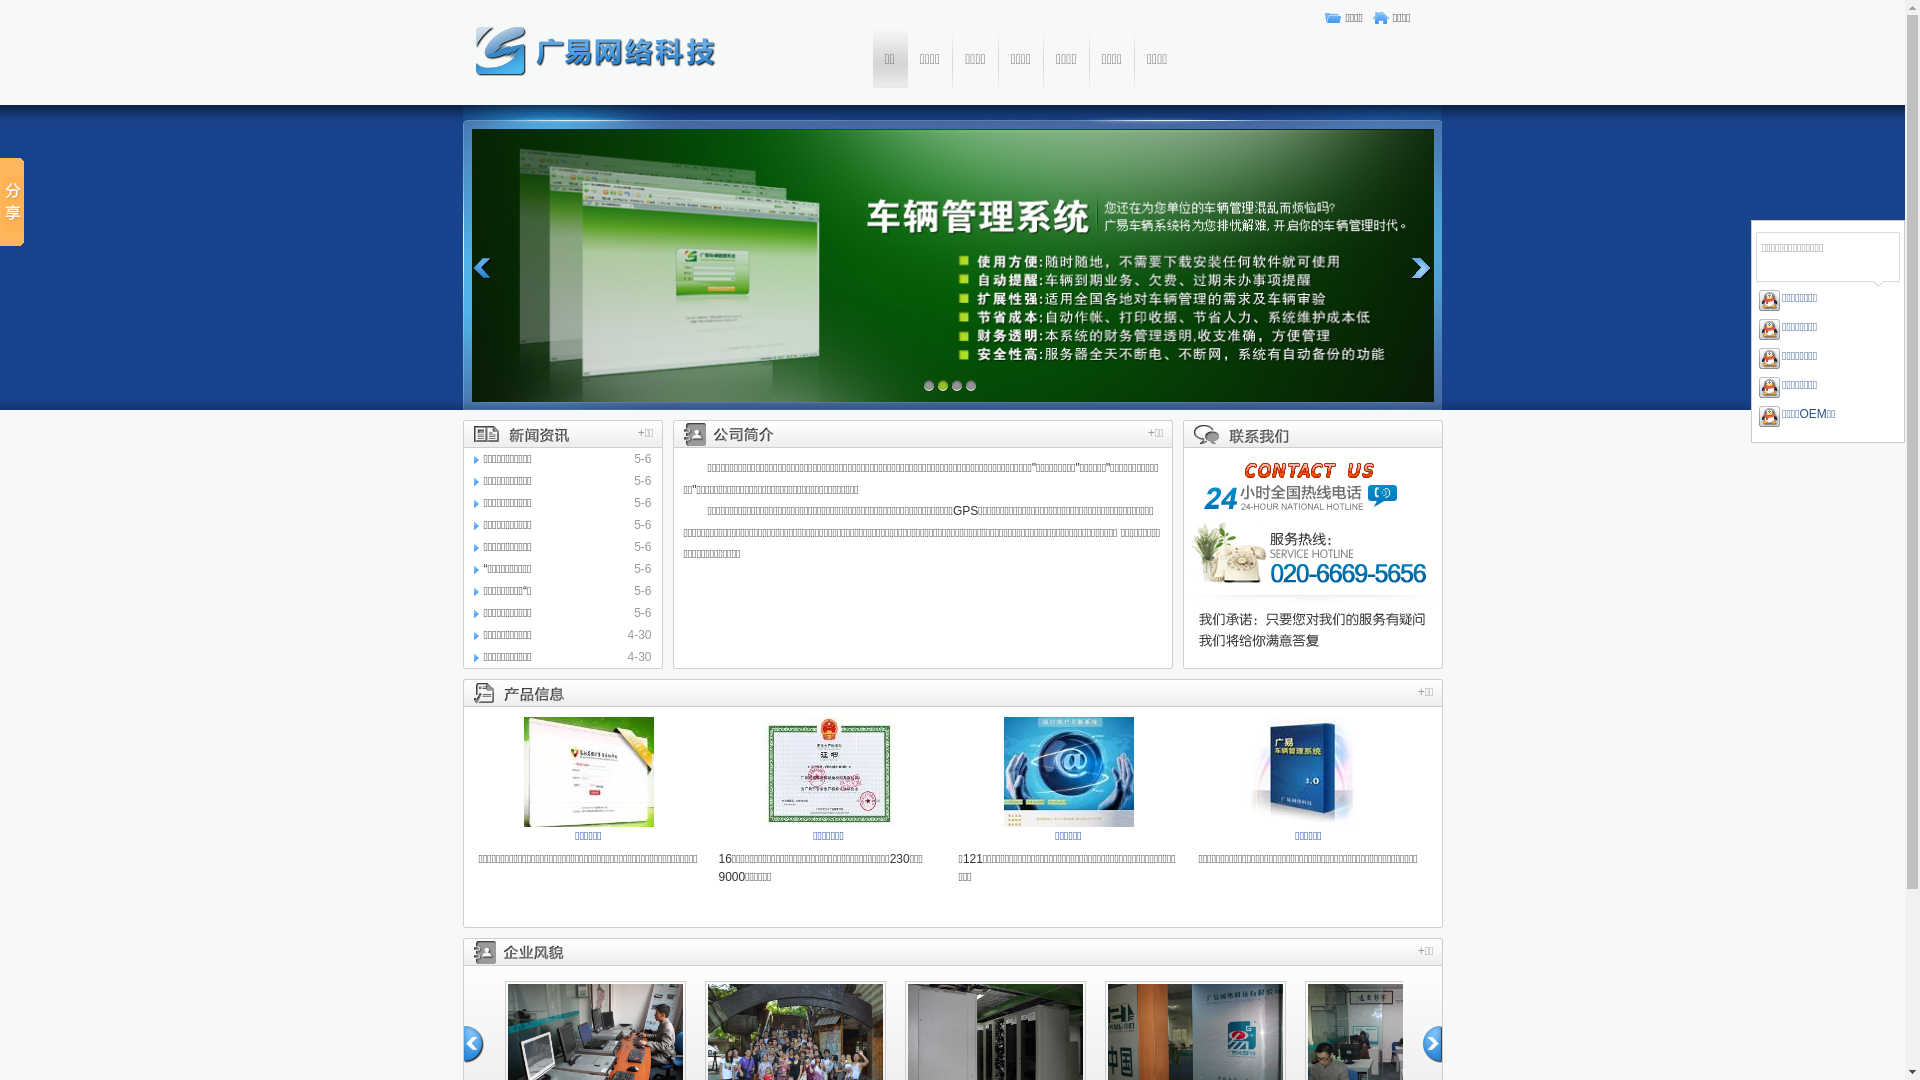  What do you see at coordinates (970, 385) in the screenshot?
I see `4` at bounding box center [970, 385].